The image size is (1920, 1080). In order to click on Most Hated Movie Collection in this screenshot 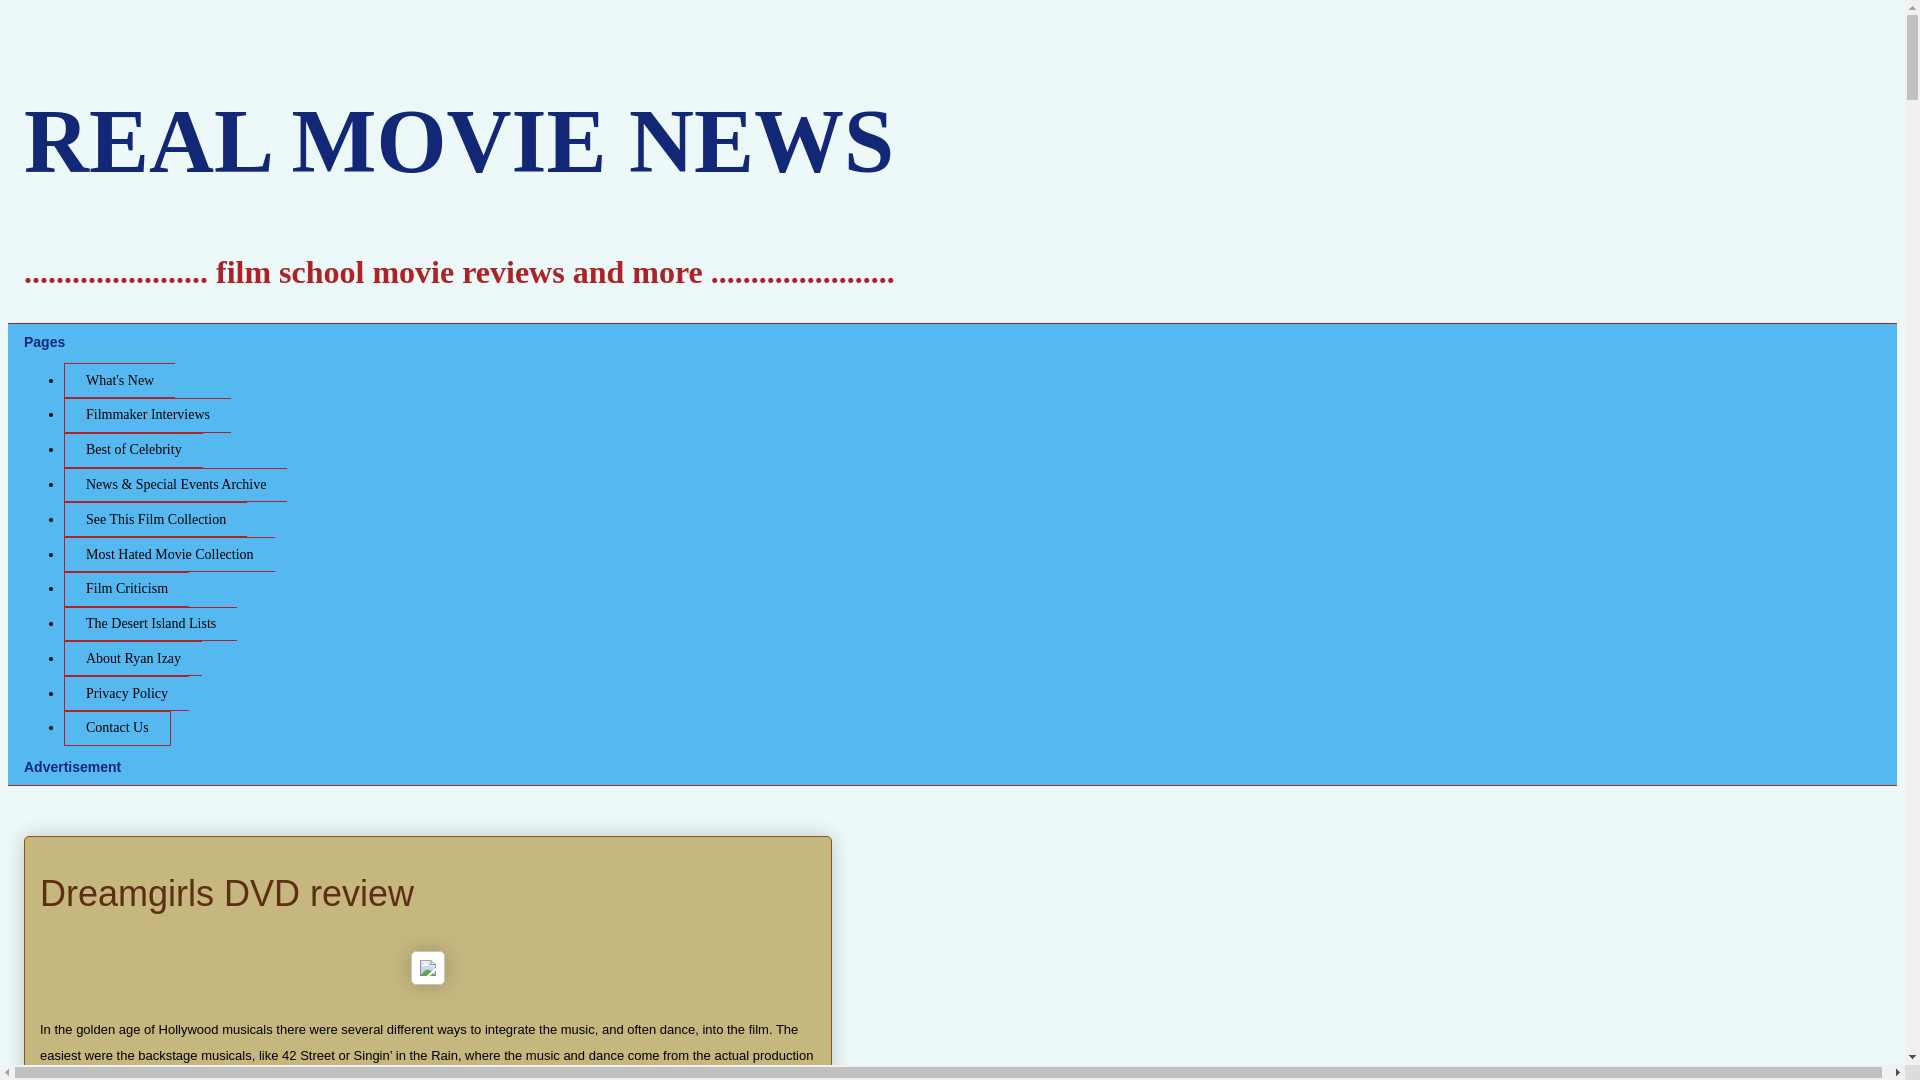, I will do `click(168, 554)`.